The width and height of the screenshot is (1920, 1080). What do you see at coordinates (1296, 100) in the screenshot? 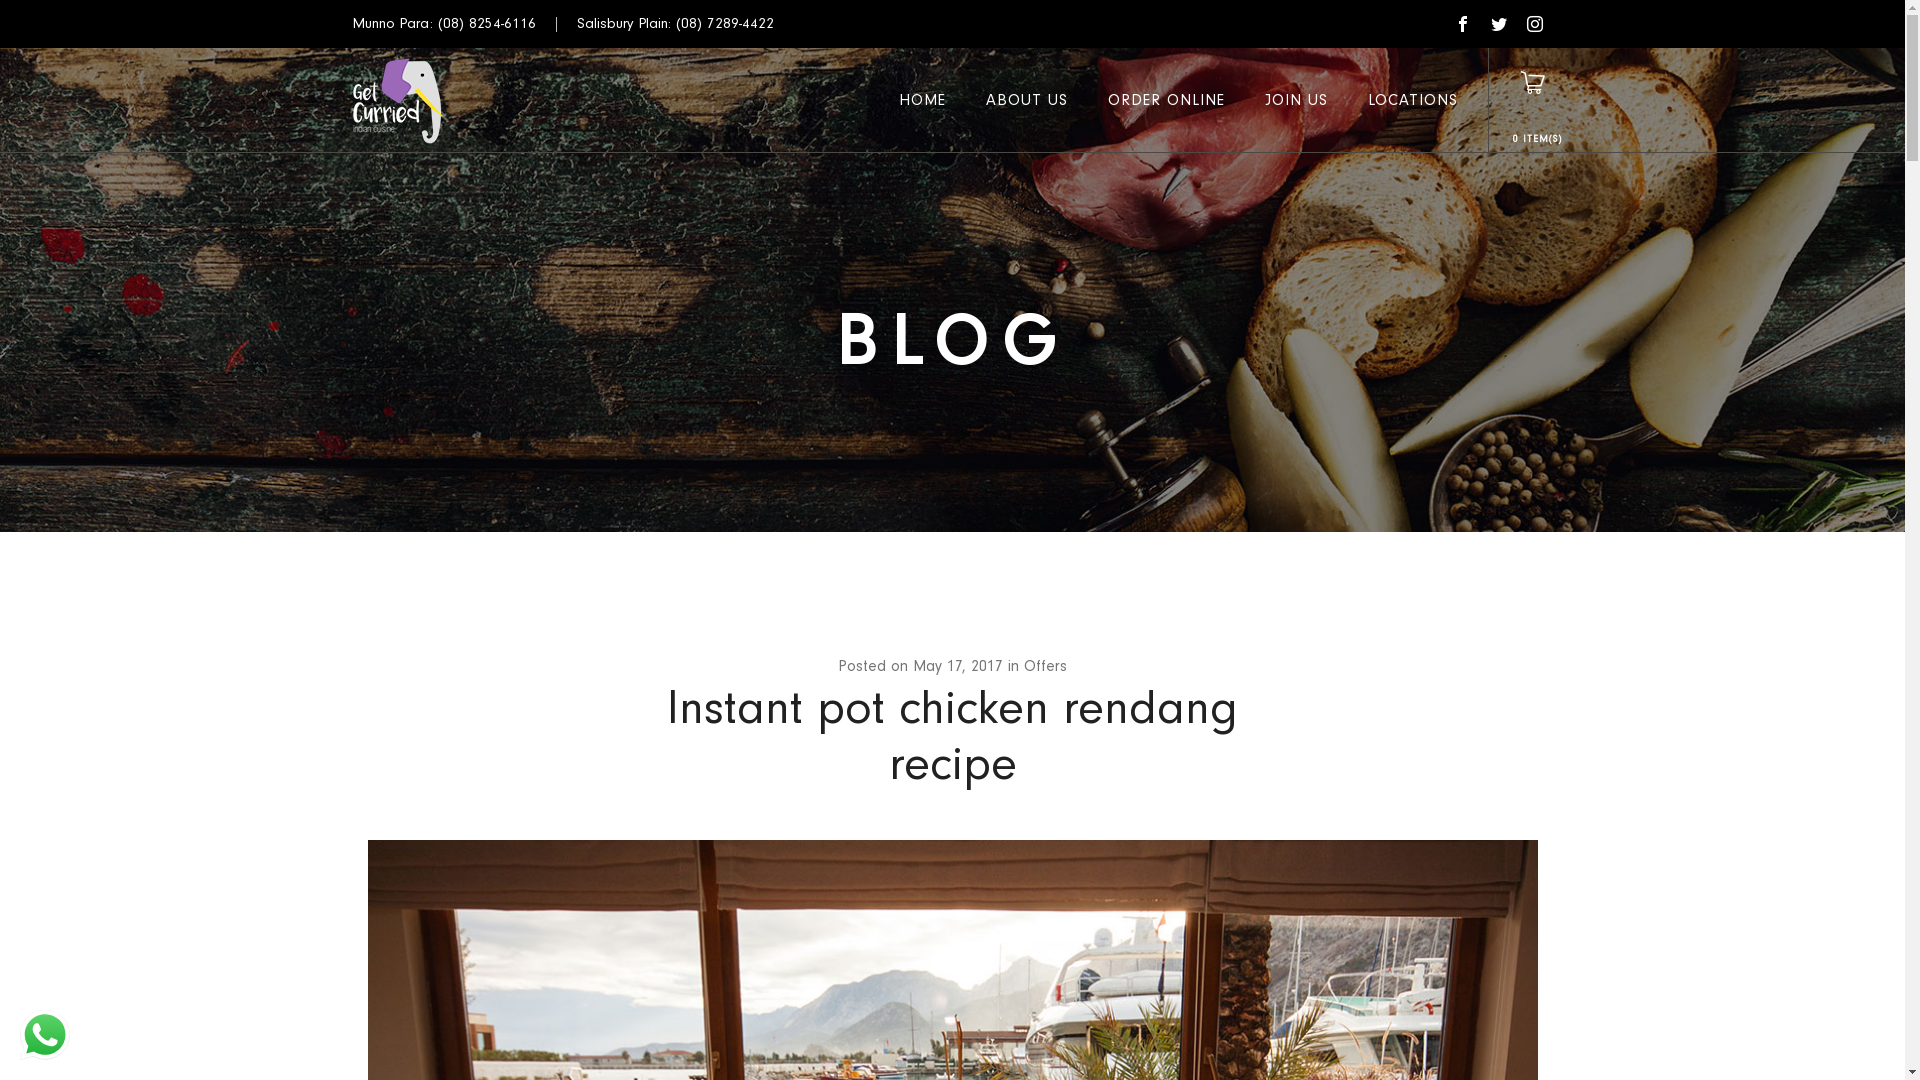
I see `JOIN US` at bounding box center [1296, 100].